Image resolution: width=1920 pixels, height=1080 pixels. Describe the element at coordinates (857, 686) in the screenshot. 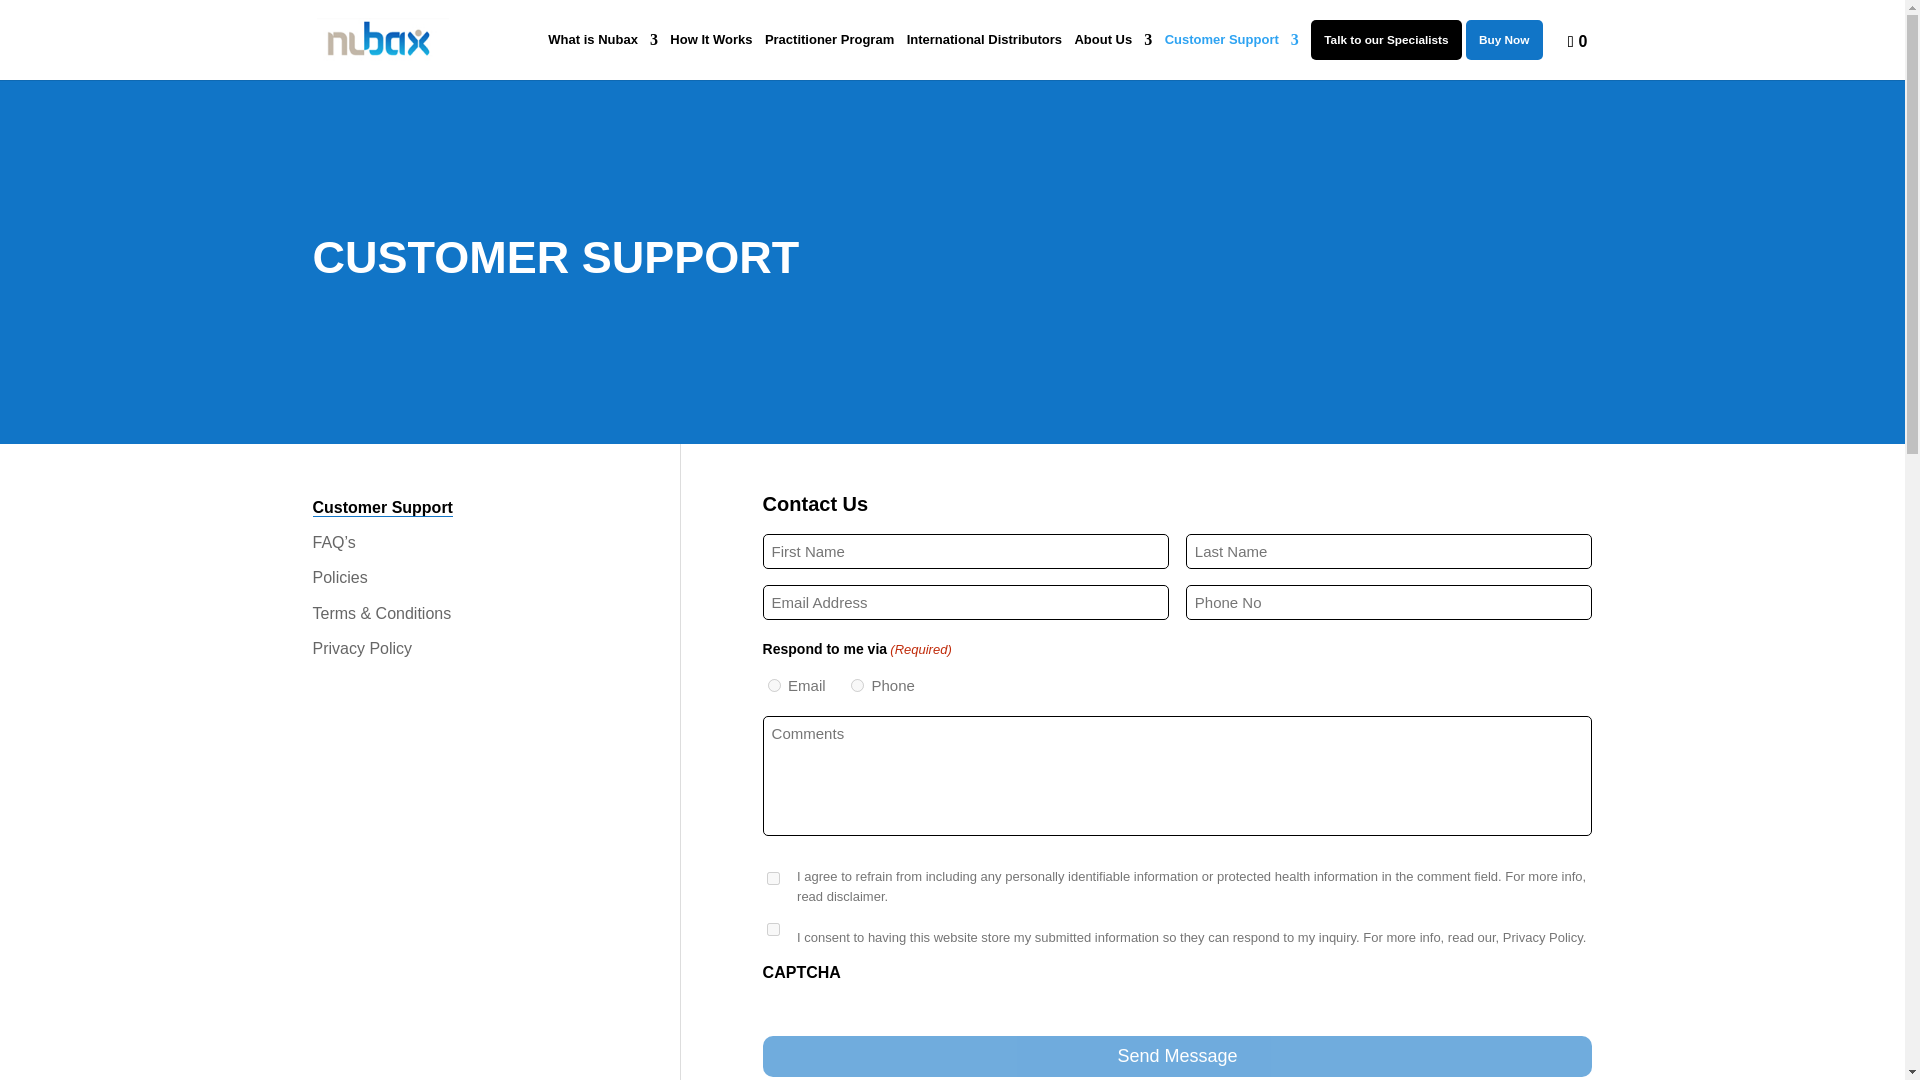

I see `Phone` at that location.